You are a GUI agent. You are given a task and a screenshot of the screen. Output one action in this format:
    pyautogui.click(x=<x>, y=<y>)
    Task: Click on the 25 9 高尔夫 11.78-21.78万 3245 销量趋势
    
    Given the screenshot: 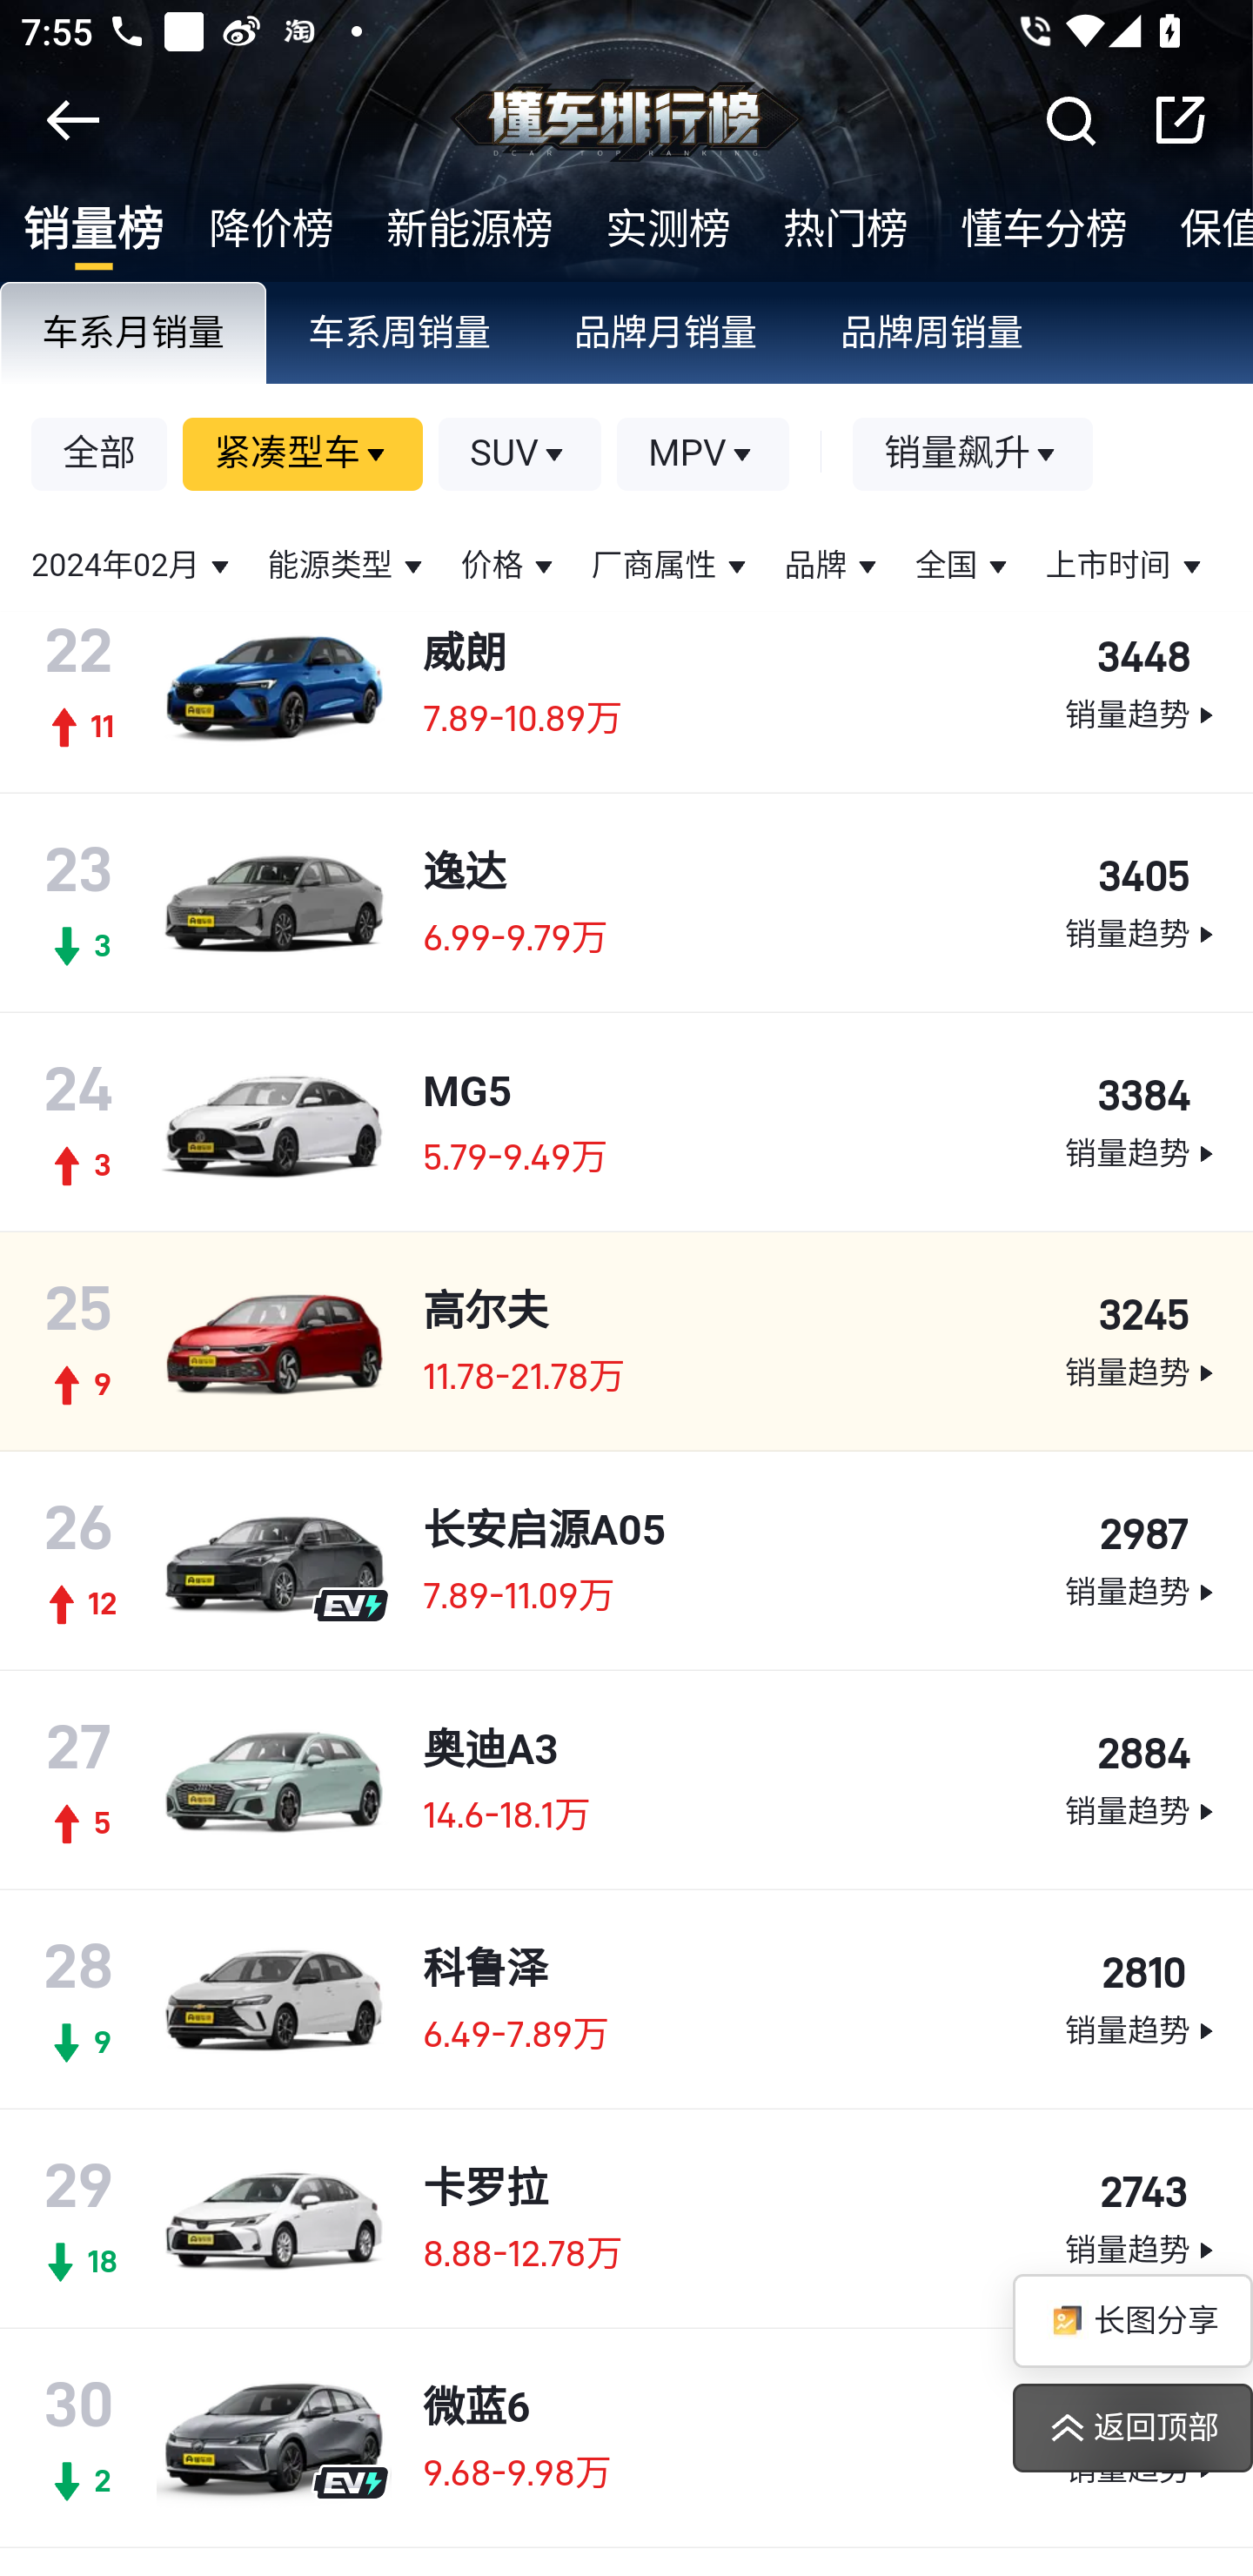 What is the action you would take?
    pyautogui.click(x=626, y=1340)
    